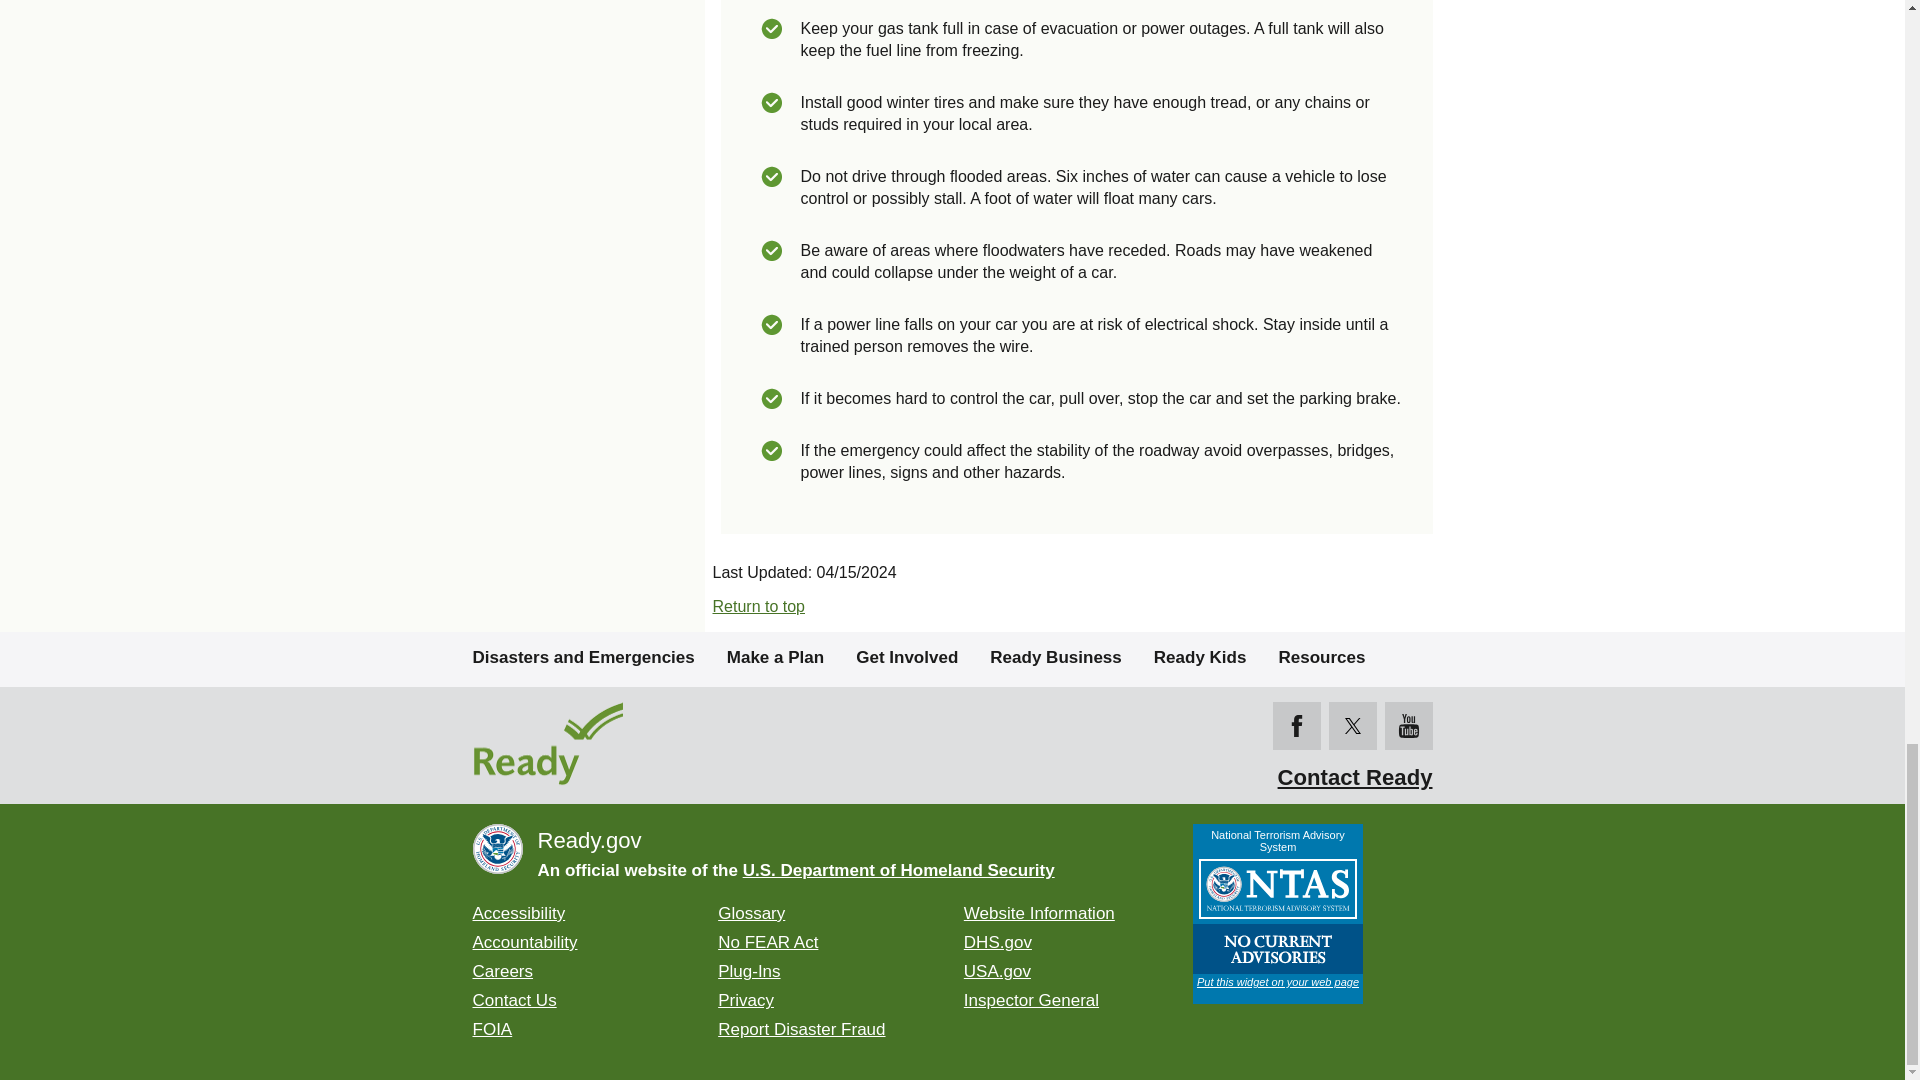 The height and width of the screenshot is (1080, 1920). What do you see at coordinates (1200, 656) in the screenshot?
I see `Ready Kids` at bounding box center [1200, 656].